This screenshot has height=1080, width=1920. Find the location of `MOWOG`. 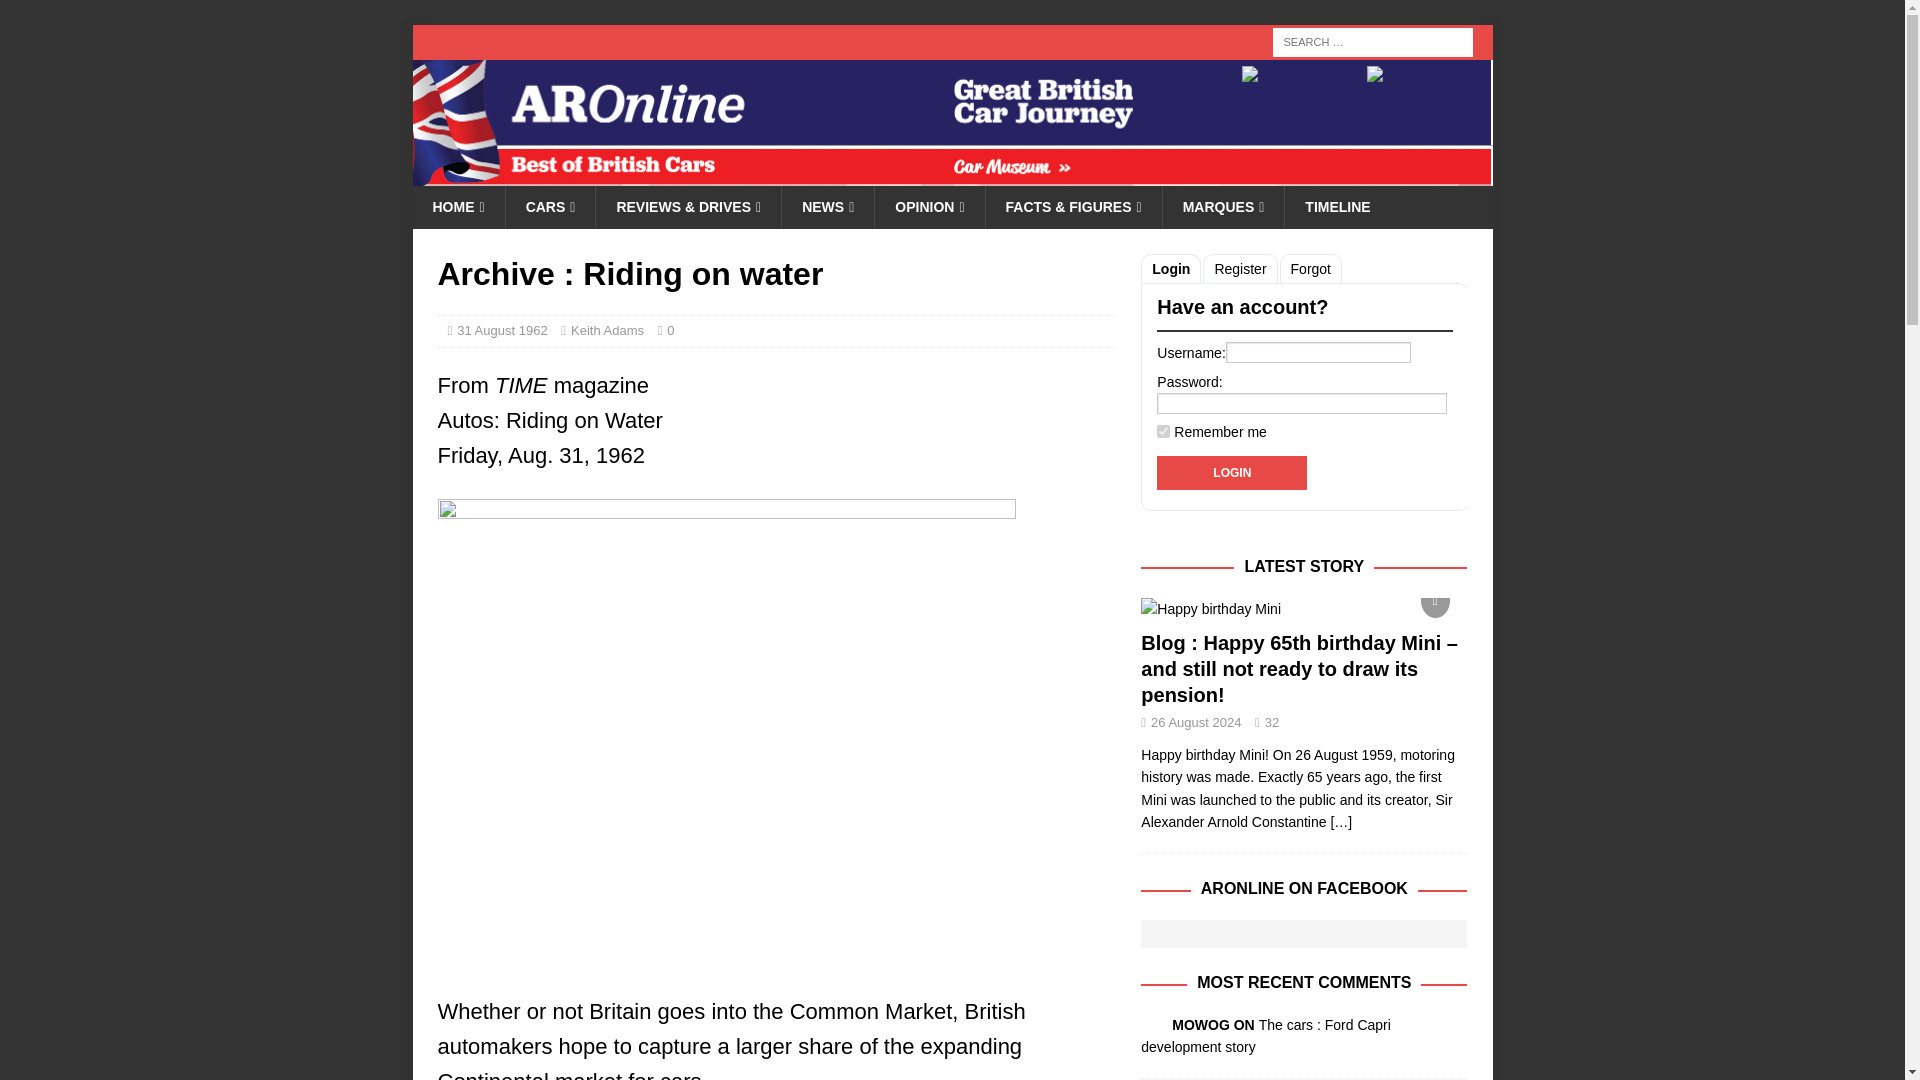

MOWOG is located at coordinates (1148, 1024).